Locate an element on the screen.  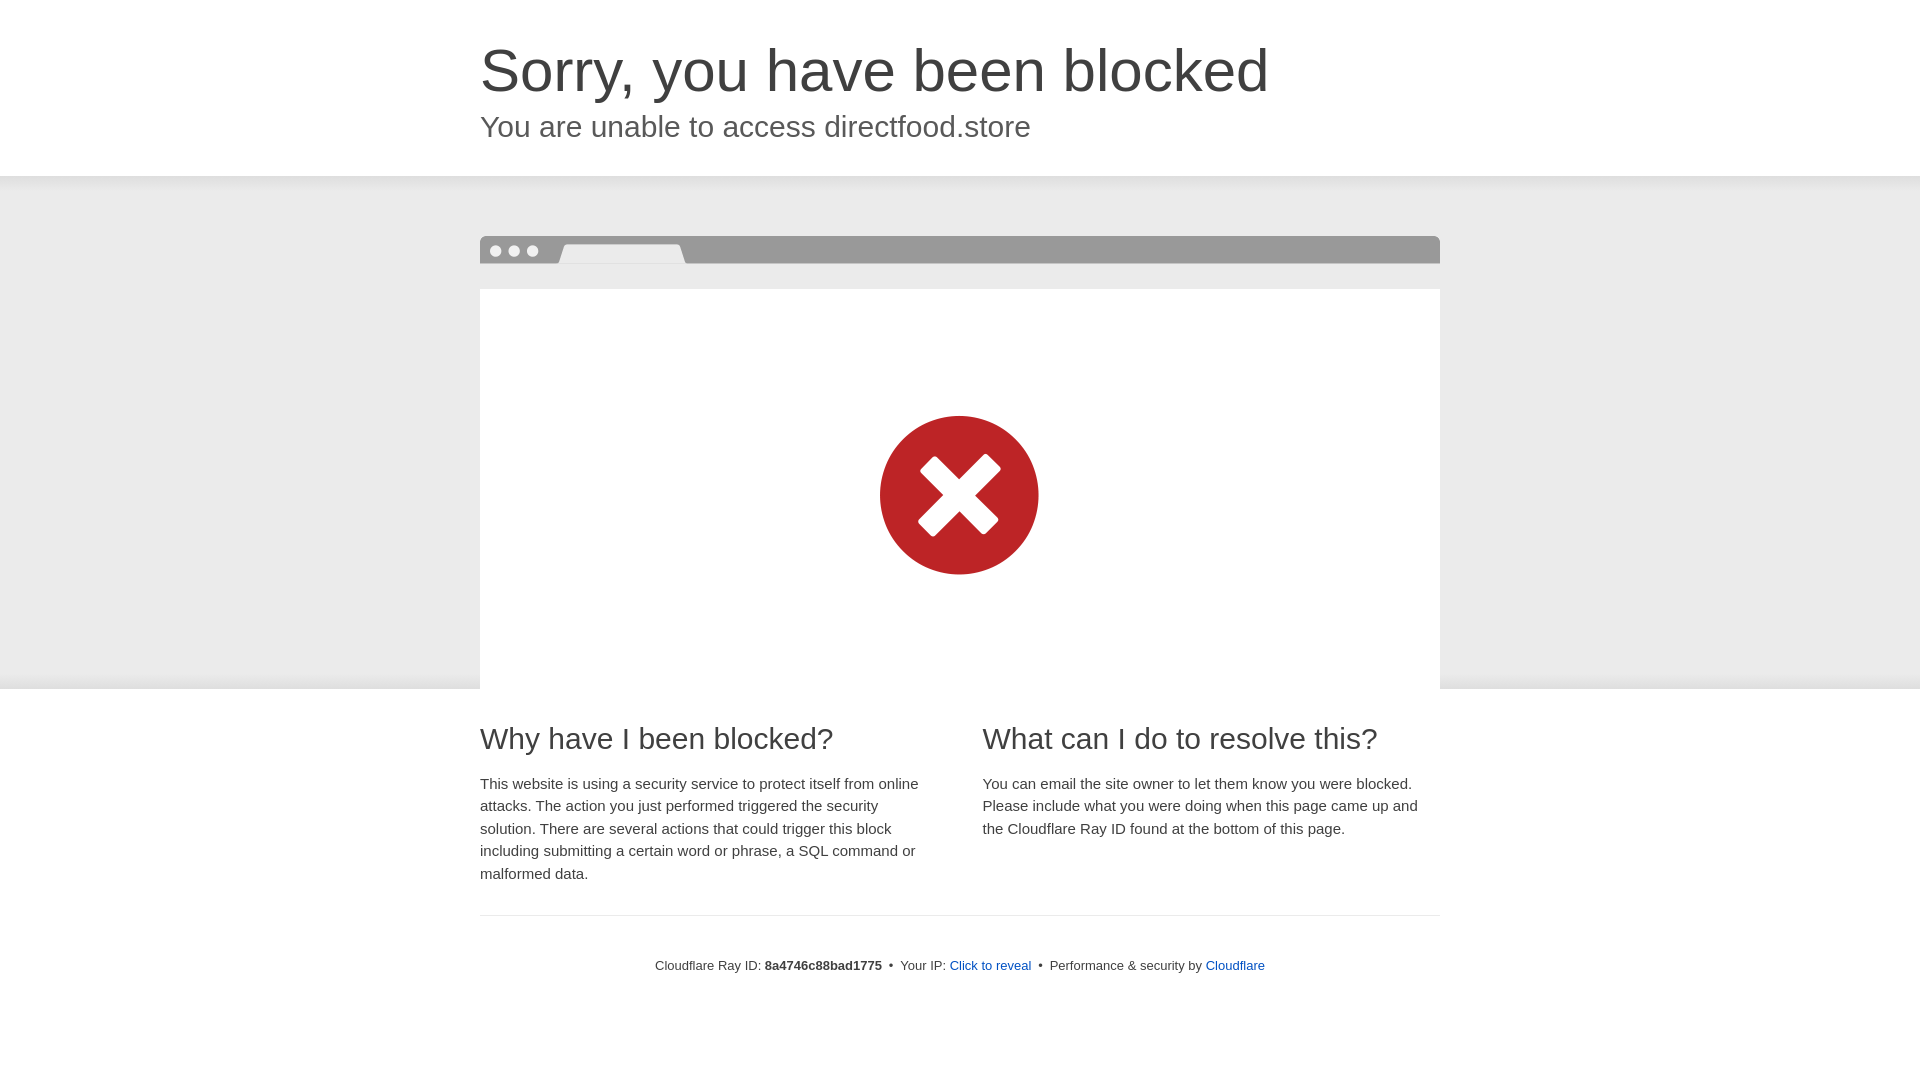
Click to reveal is located at coordinates (991, 966).